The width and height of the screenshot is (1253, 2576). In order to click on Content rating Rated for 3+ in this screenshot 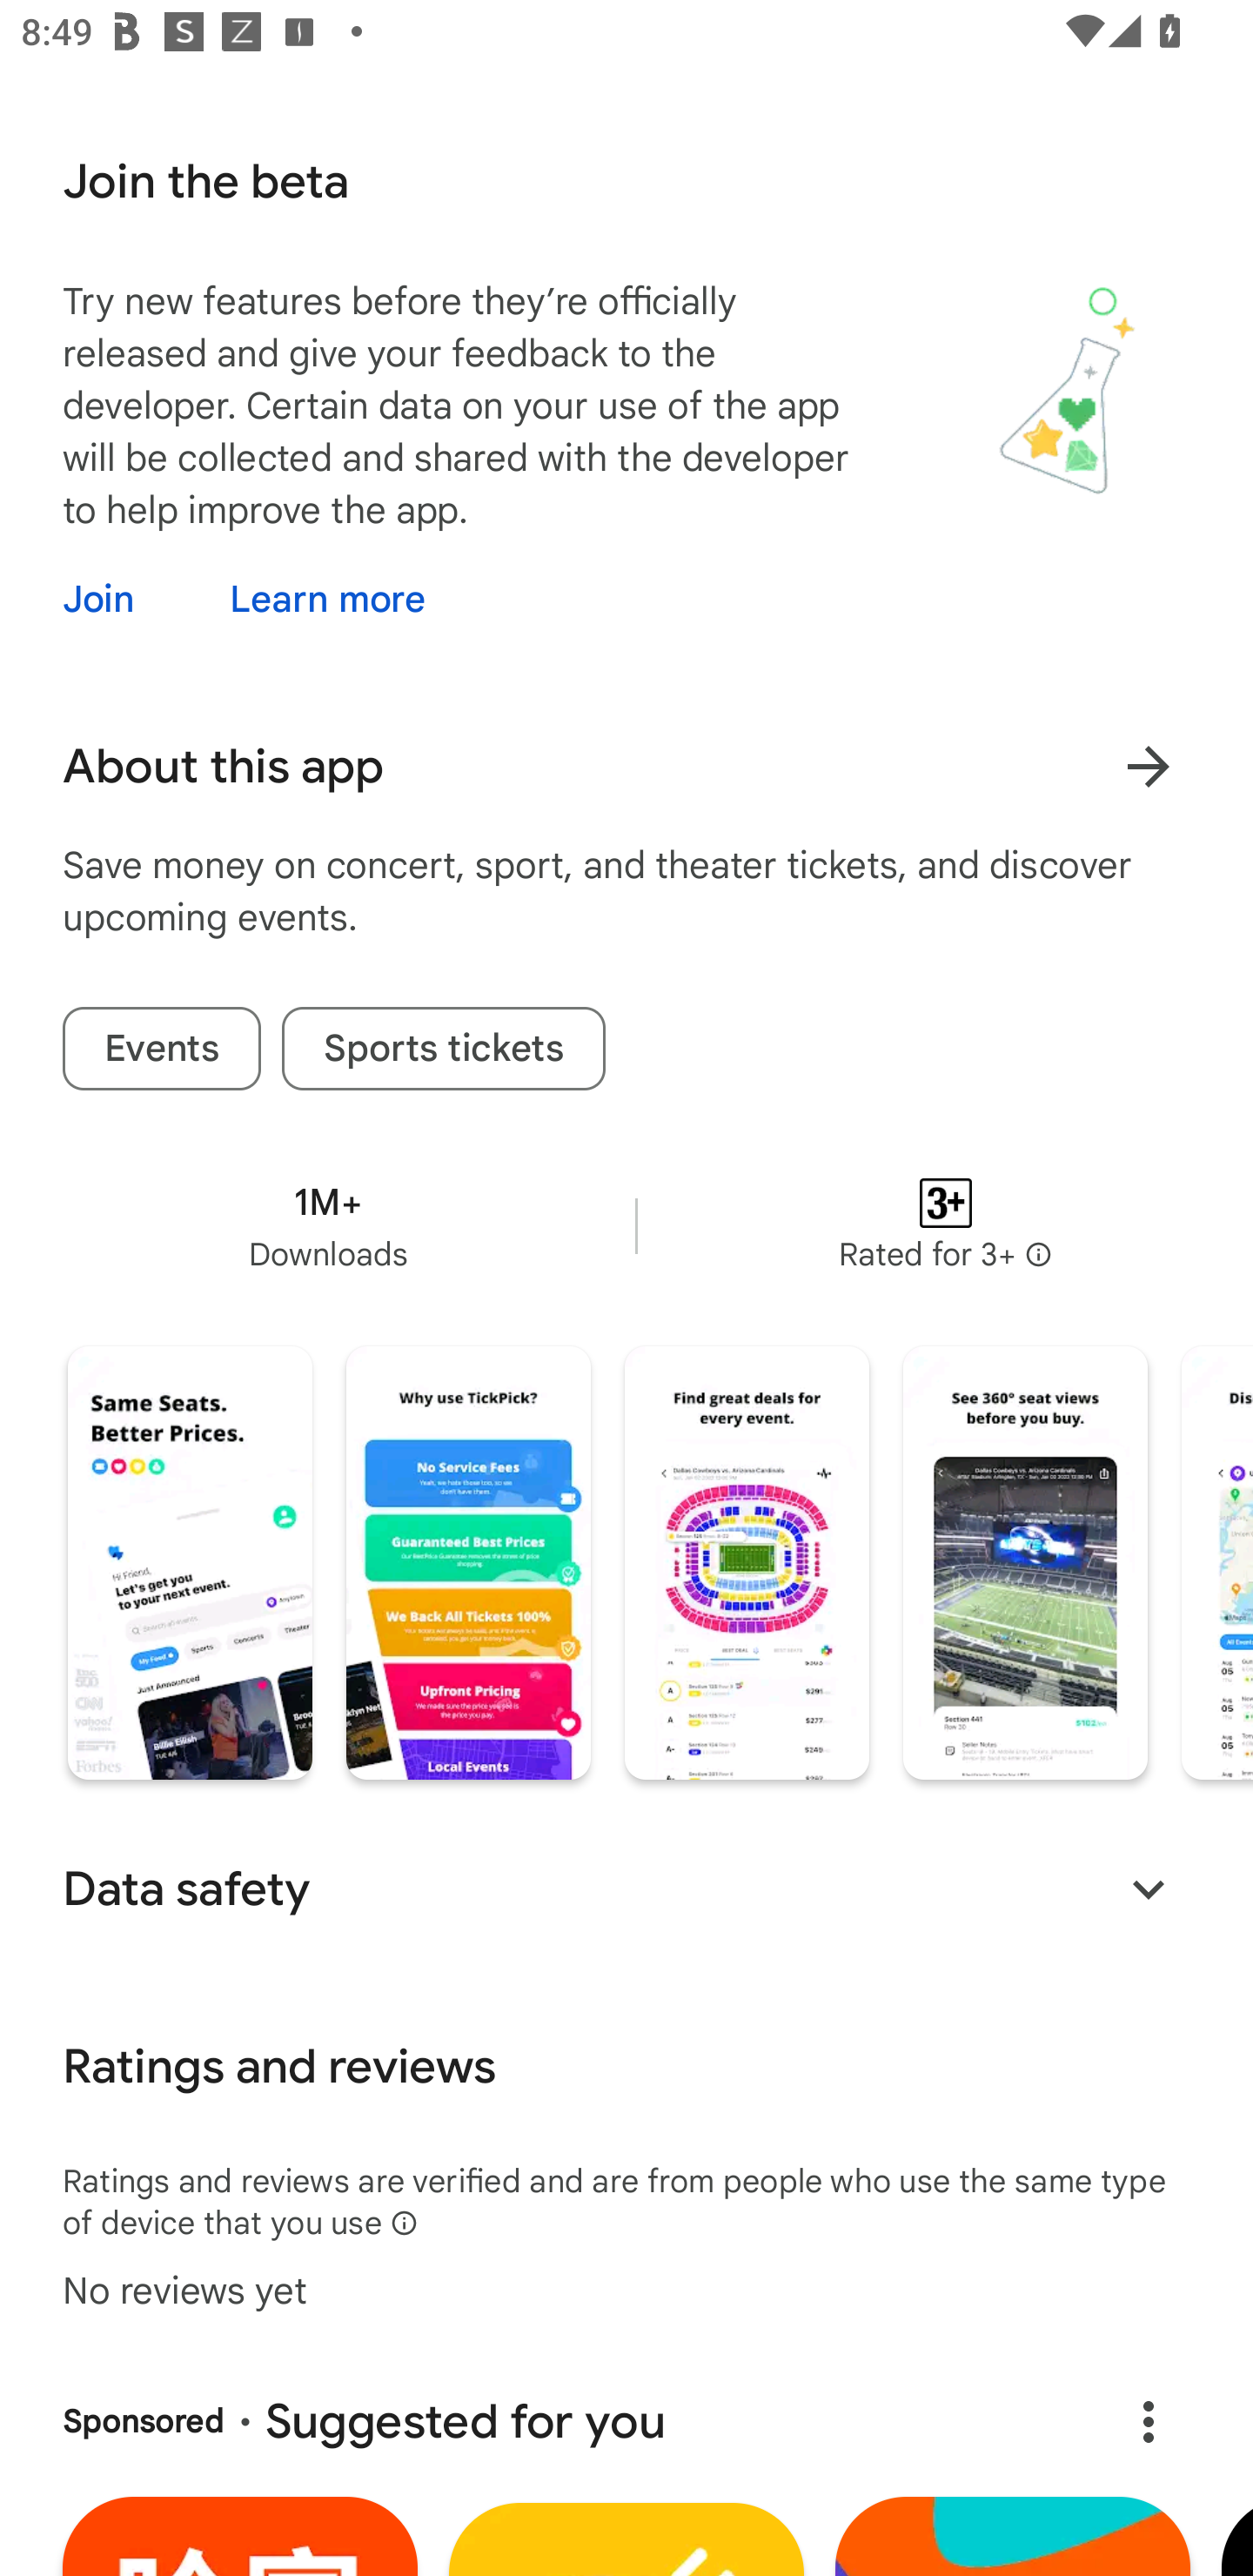, I will do `click(945, 1225)`.